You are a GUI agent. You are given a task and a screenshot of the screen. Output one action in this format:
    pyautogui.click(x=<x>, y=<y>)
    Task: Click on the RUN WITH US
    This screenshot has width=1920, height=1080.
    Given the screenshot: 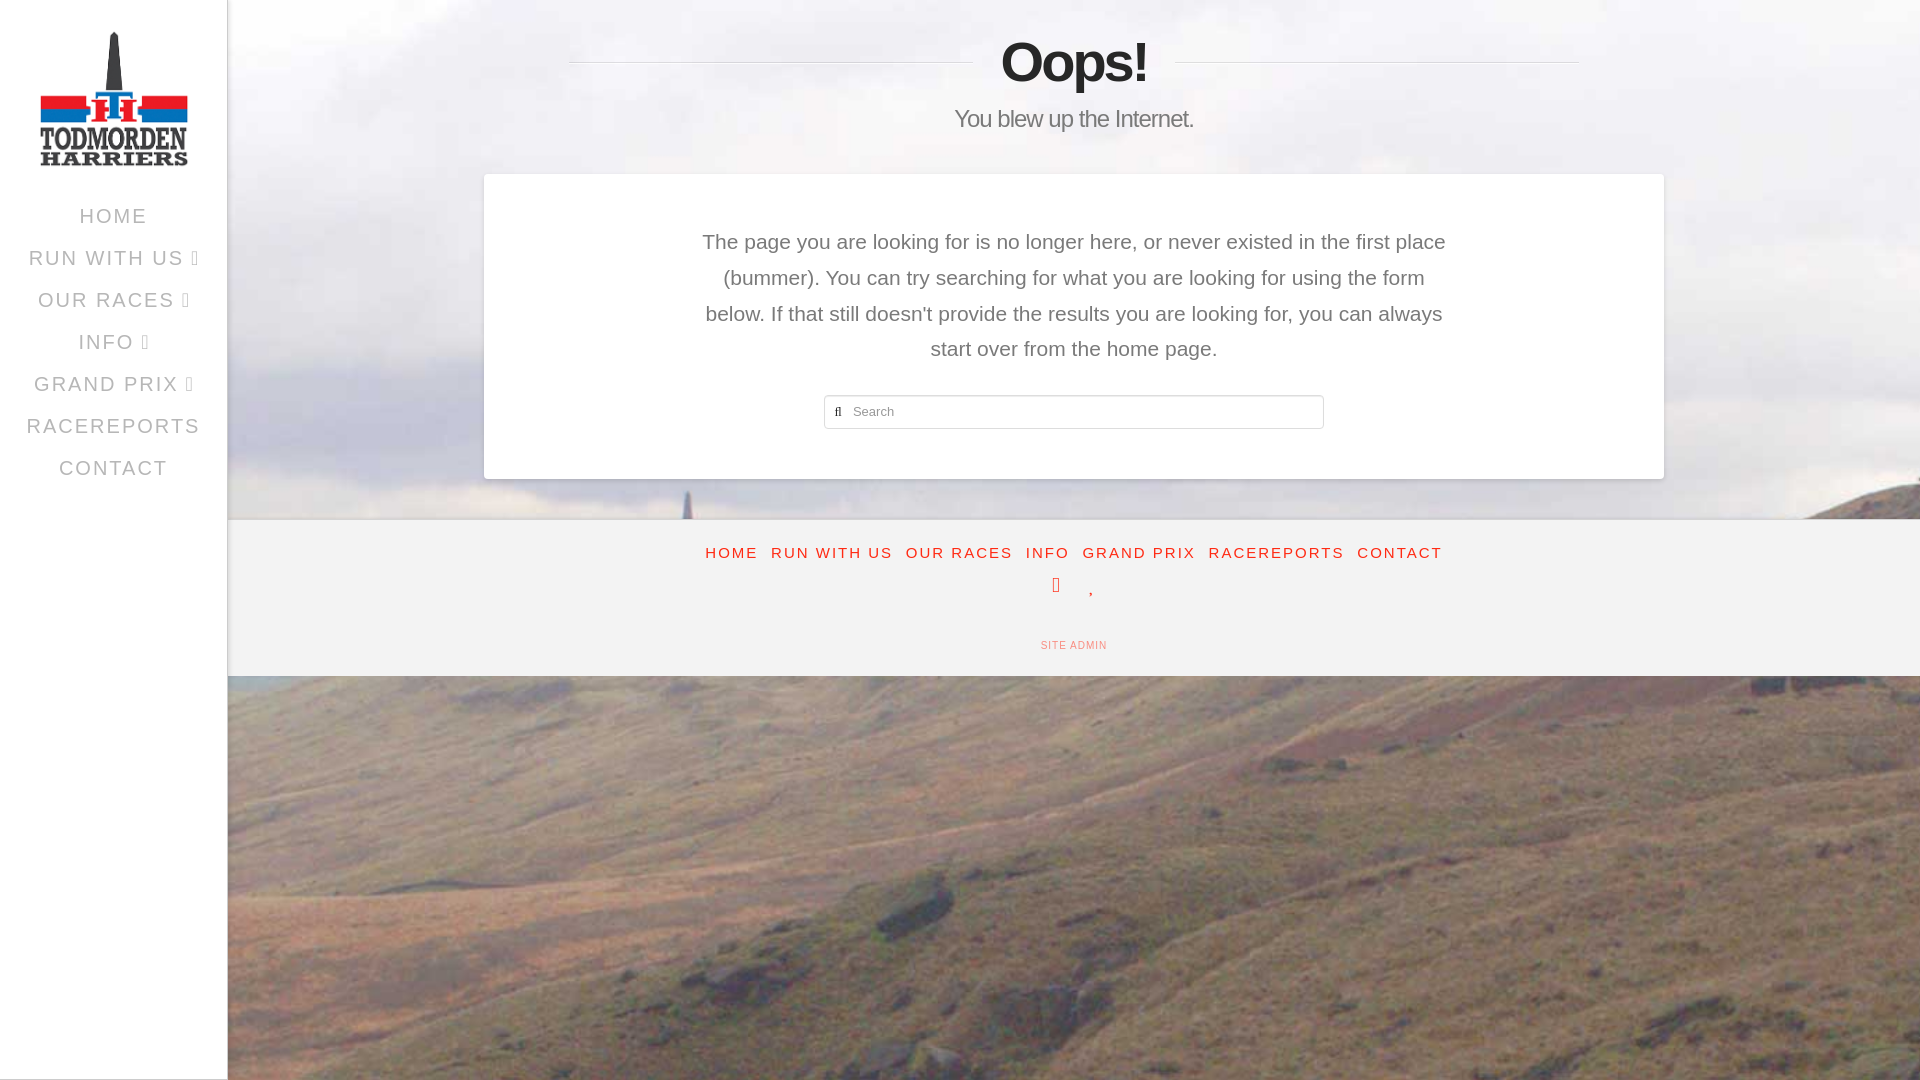 What is the action you would take?
    pyautogui.click(x=113, y=257)
    